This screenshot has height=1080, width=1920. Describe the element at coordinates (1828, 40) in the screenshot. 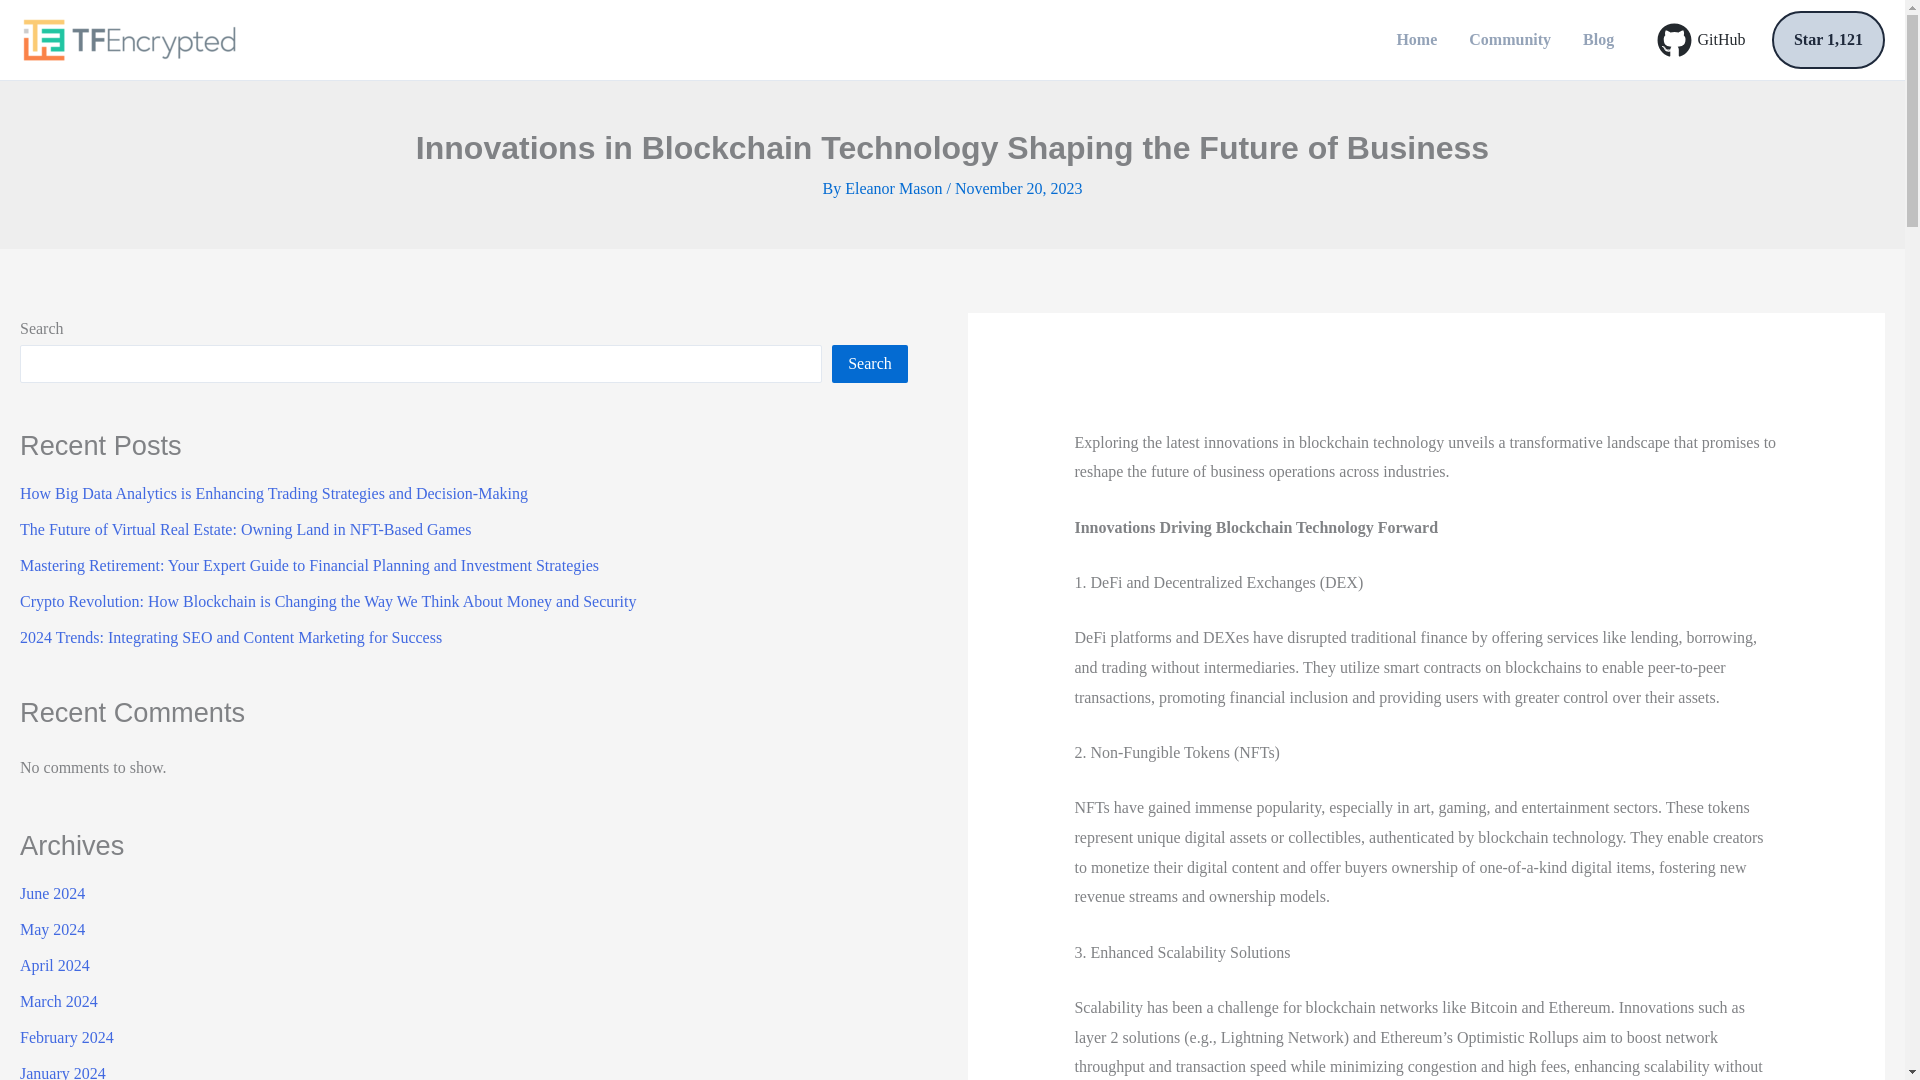

I see `Star 1,121` at that location.